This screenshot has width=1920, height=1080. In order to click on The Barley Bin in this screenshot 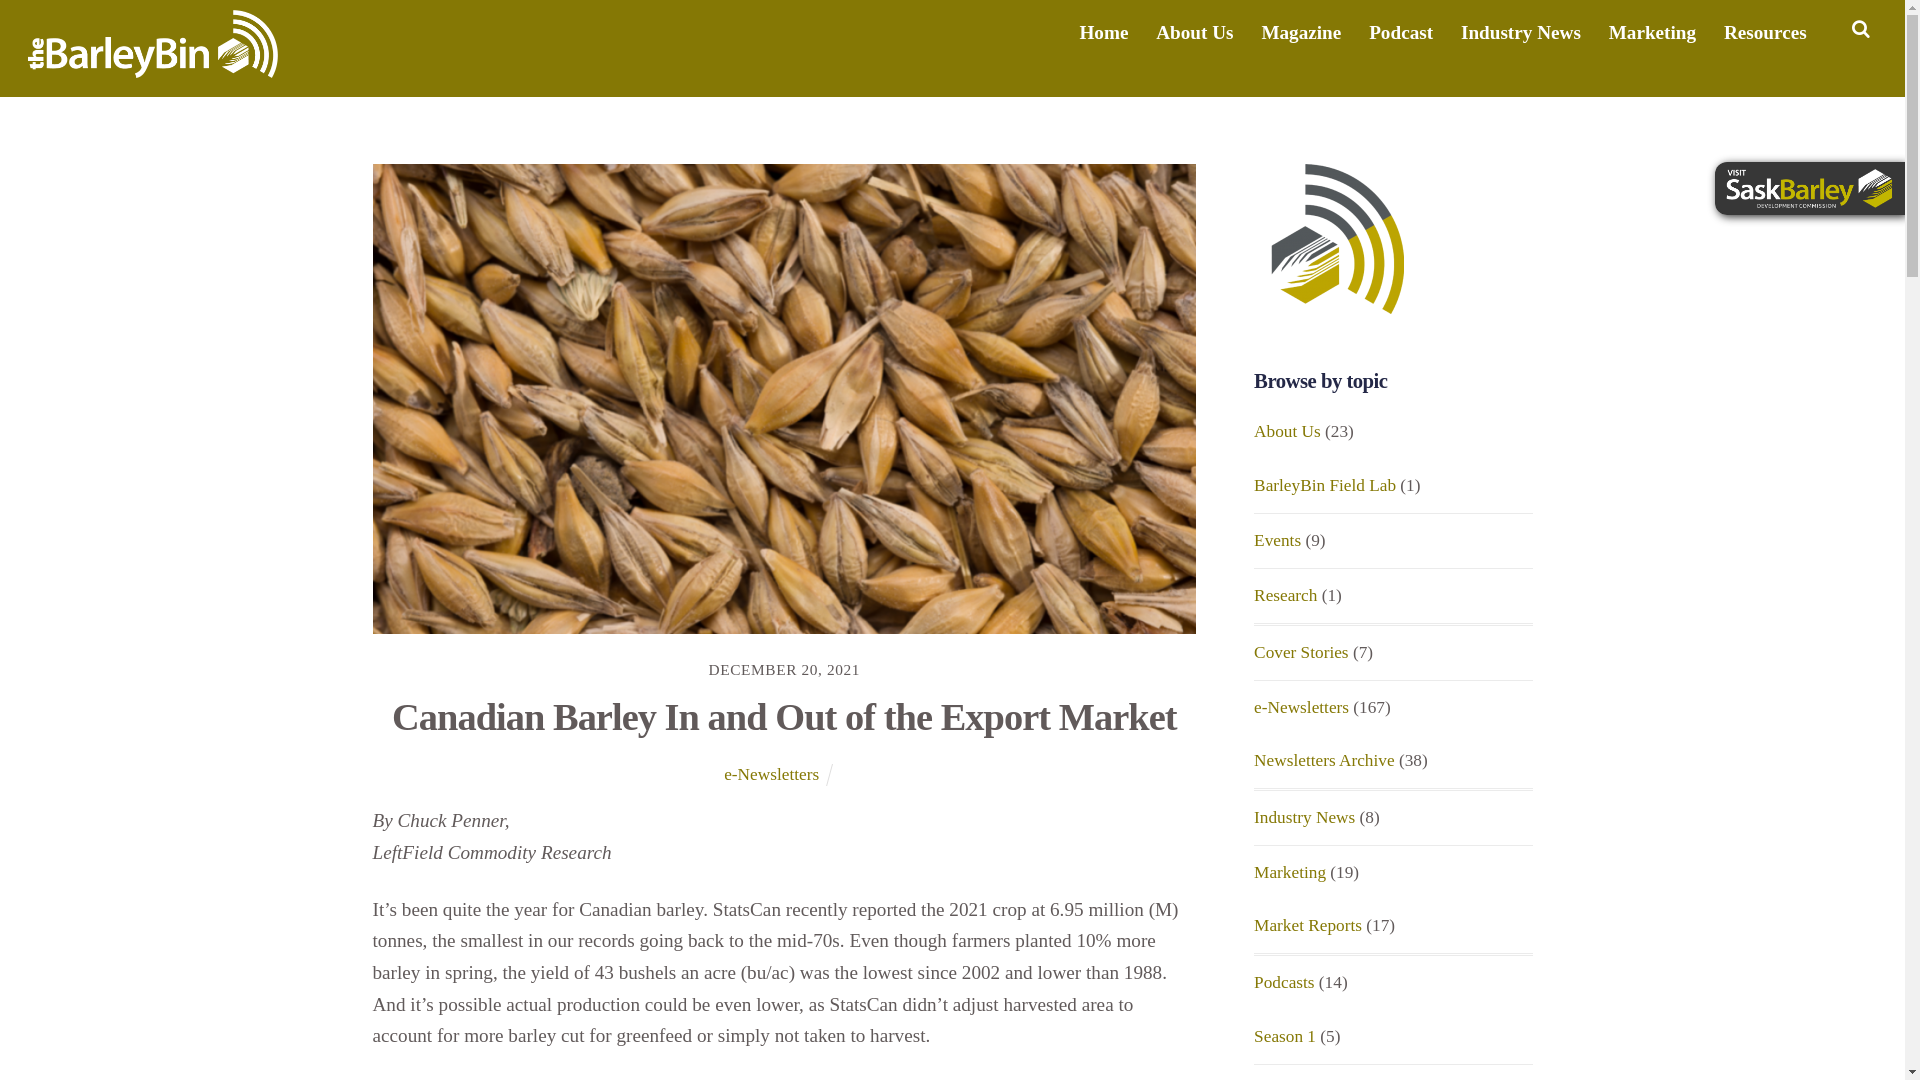, I will do `click(153, 43)`.